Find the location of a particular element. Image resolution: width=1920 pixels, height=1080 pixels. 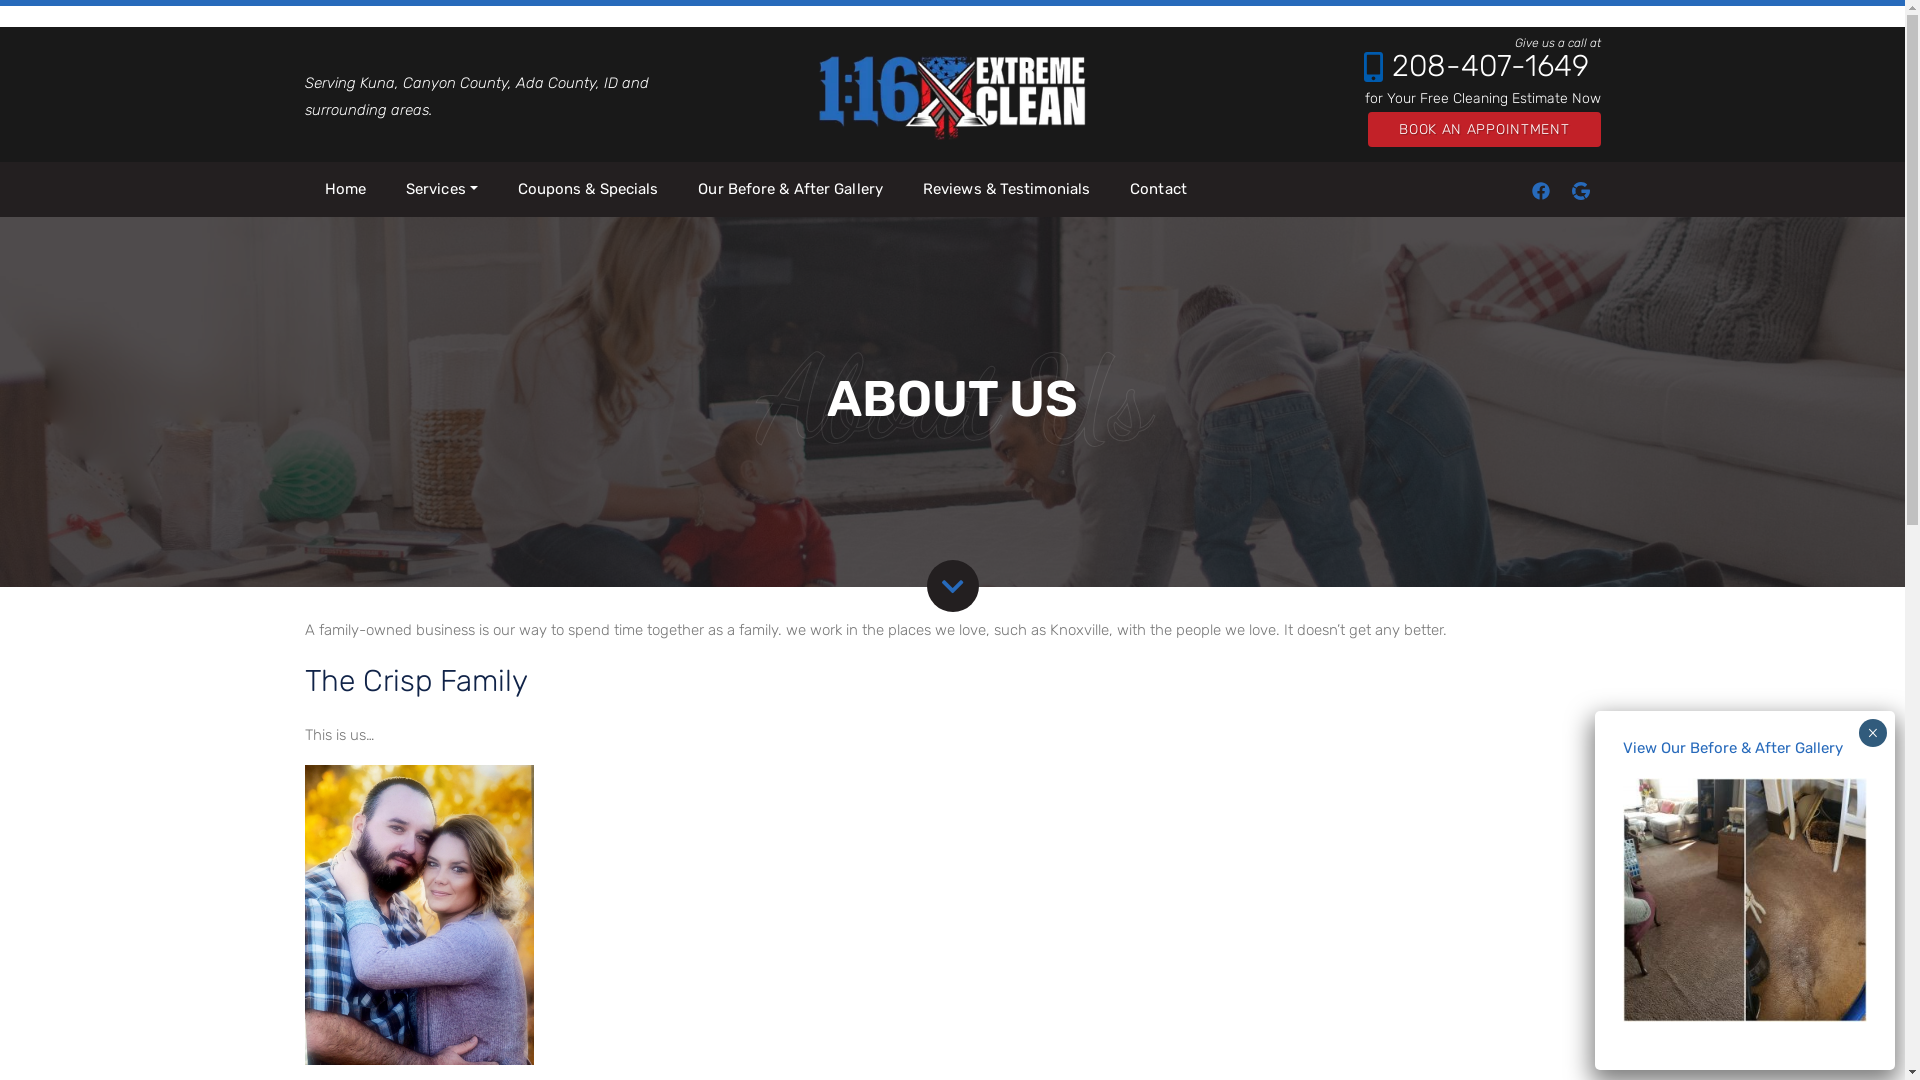

Coupons & Specials is located at coordinates (588, 190).